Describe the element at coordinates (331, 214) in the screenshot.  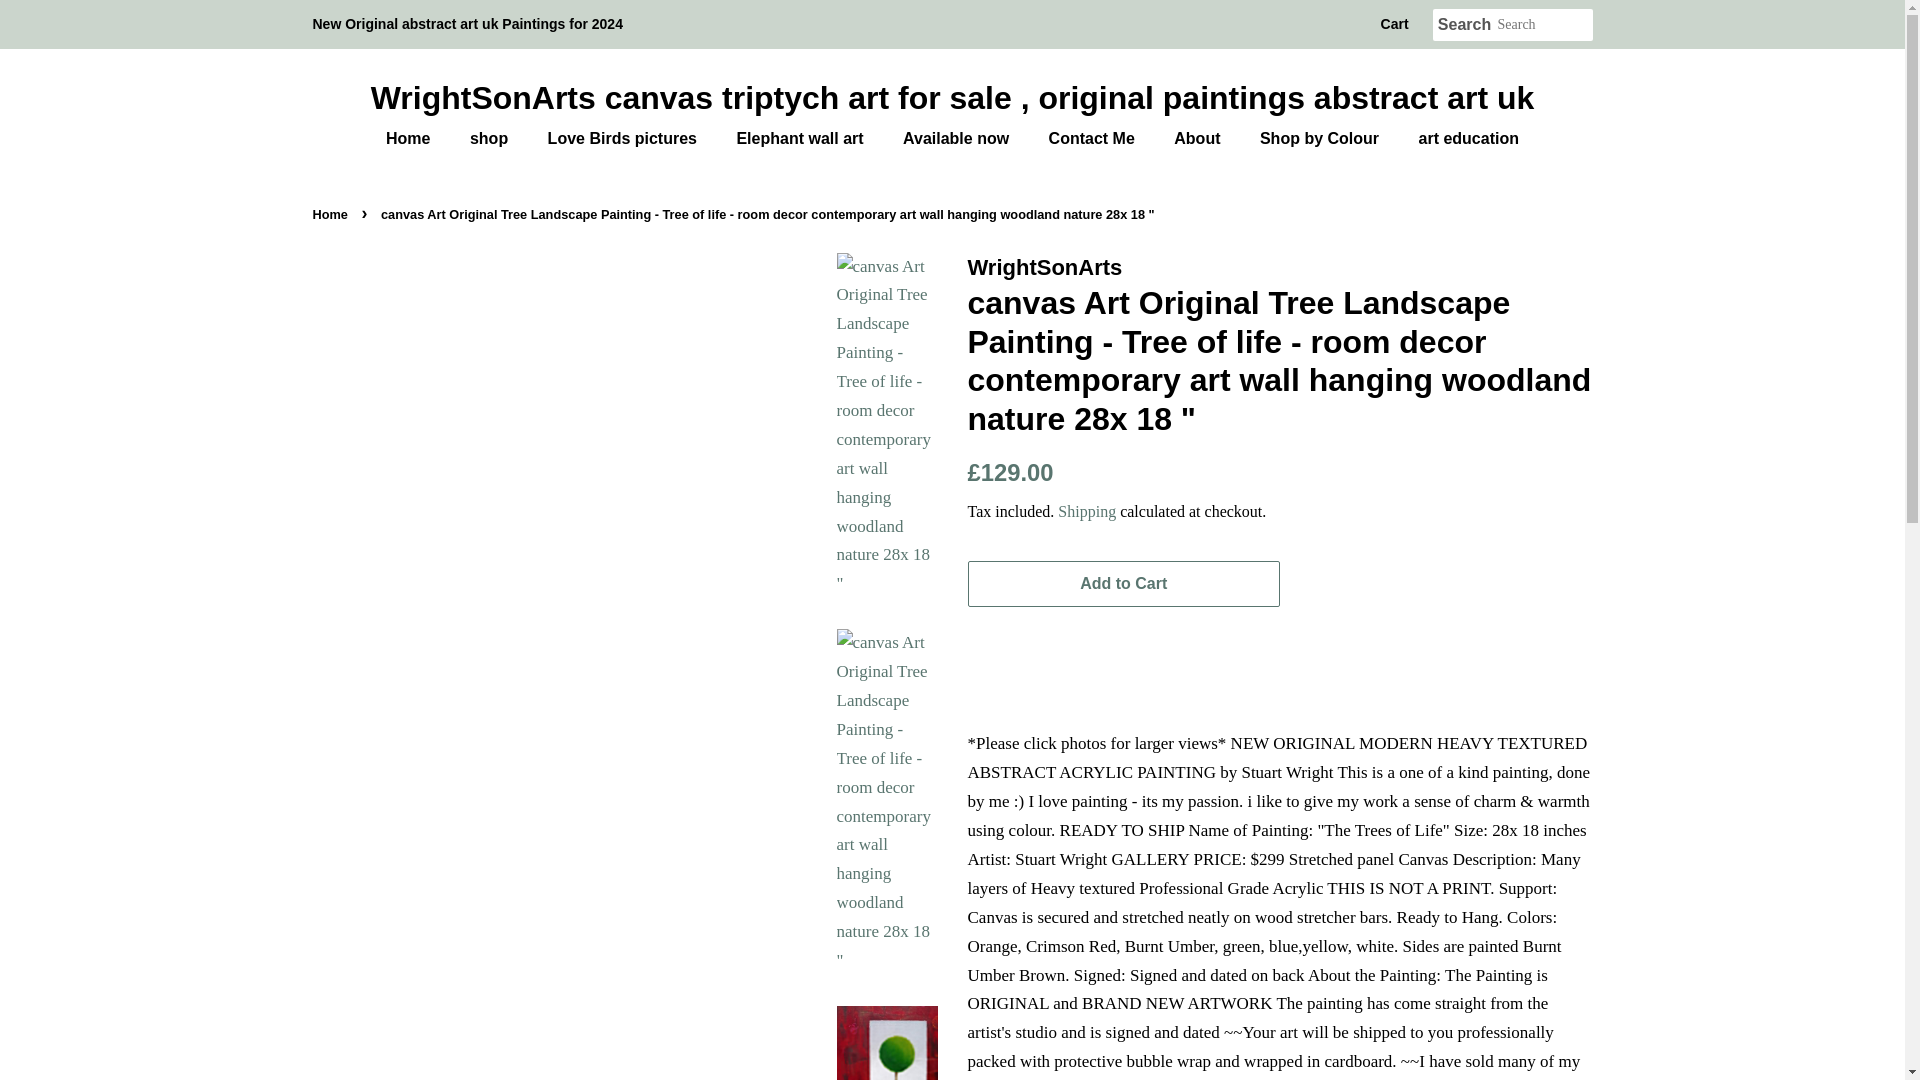
I see `Back to the frontpage` at that location.